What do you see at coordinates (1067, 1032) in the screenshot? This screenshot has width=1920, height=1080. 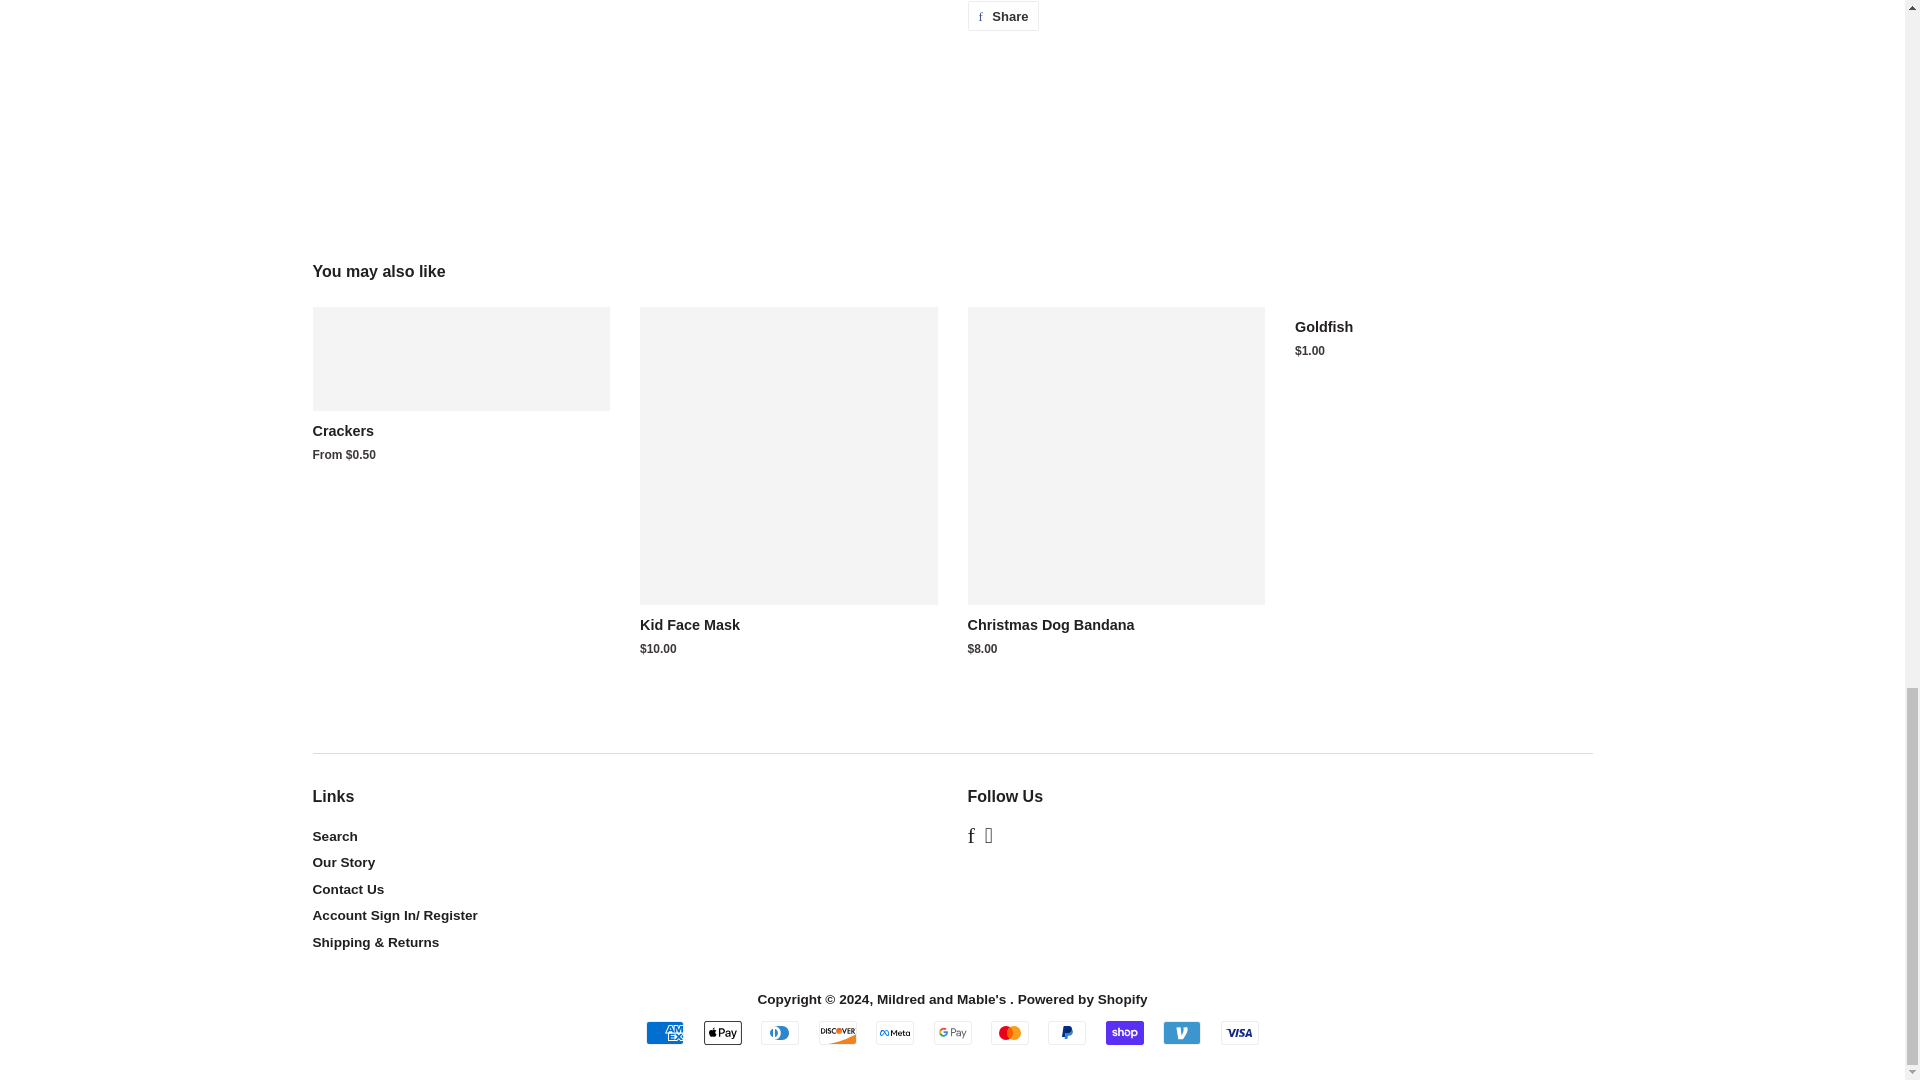 I see `PayPal` at bounding box center [1067, 1032].